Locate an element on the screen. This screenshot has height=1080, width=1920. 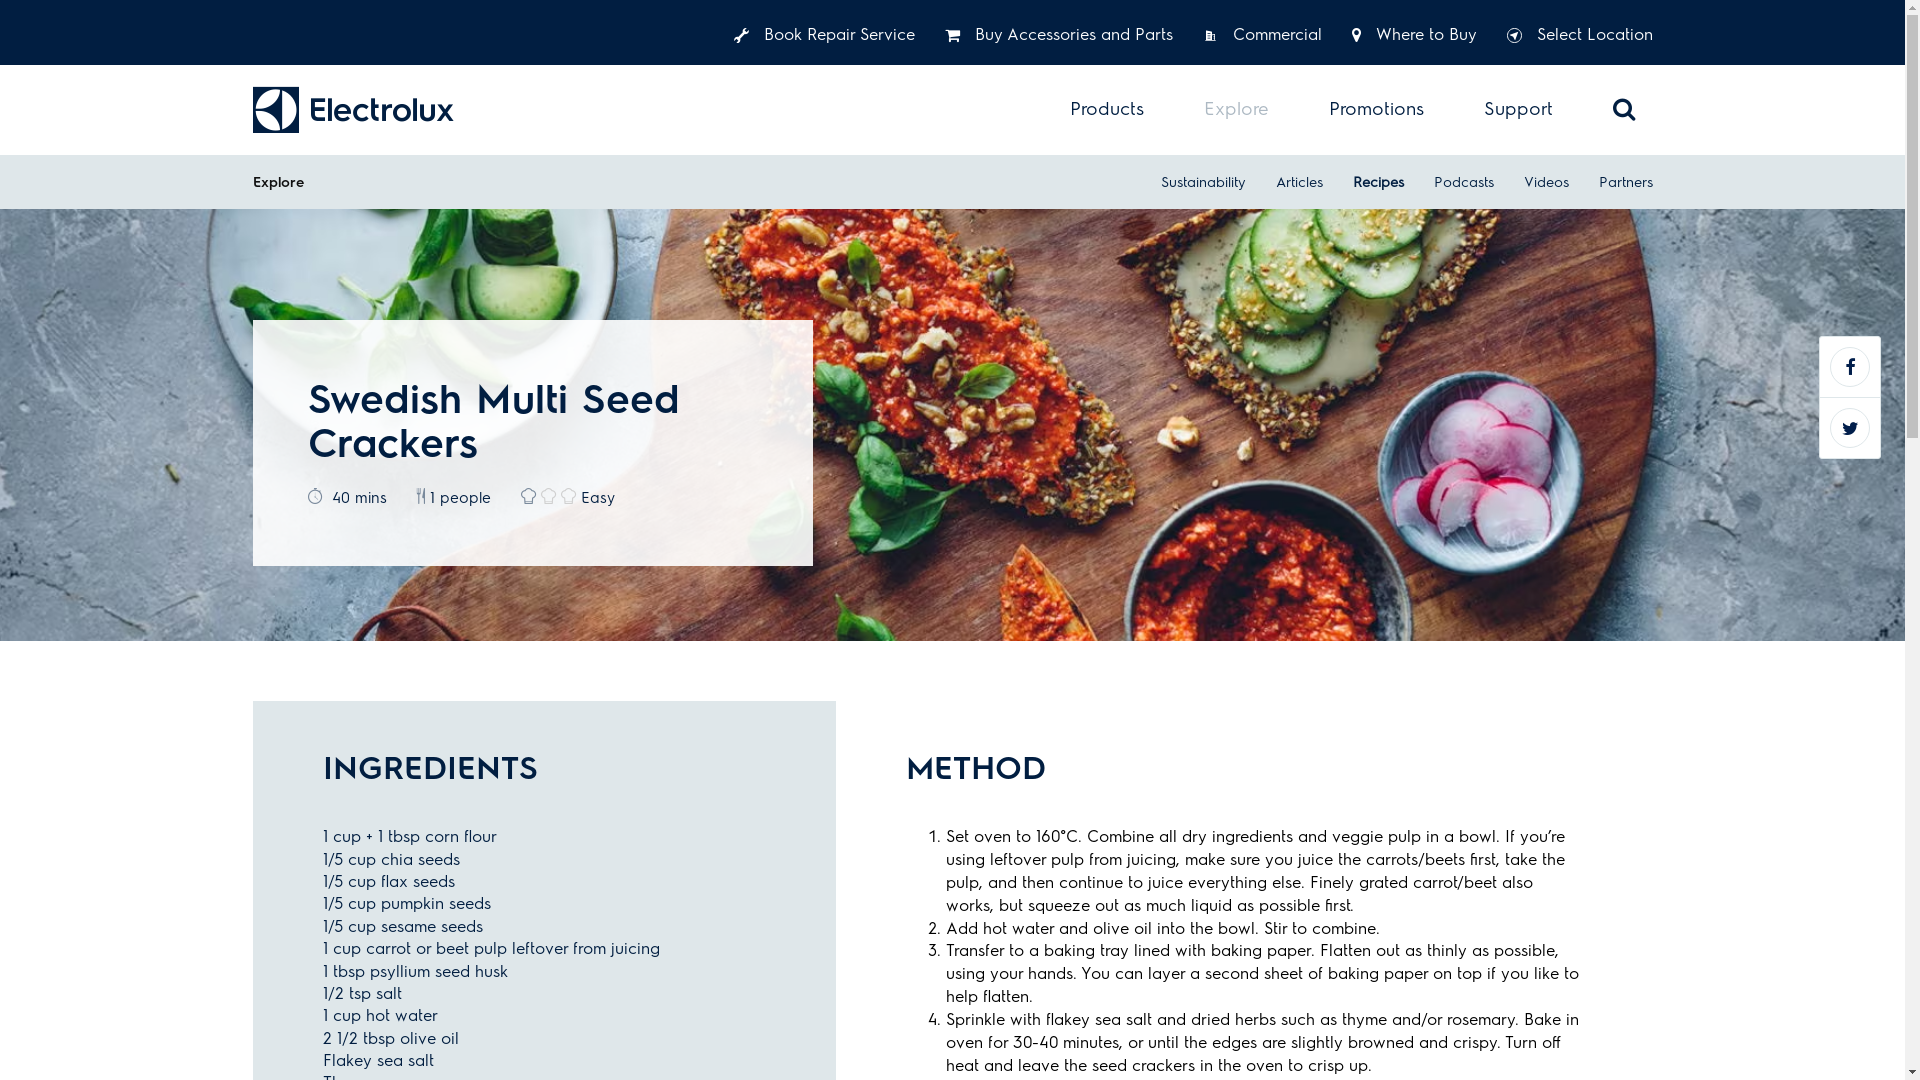
Promotions is located at coordinates (1376, 110).